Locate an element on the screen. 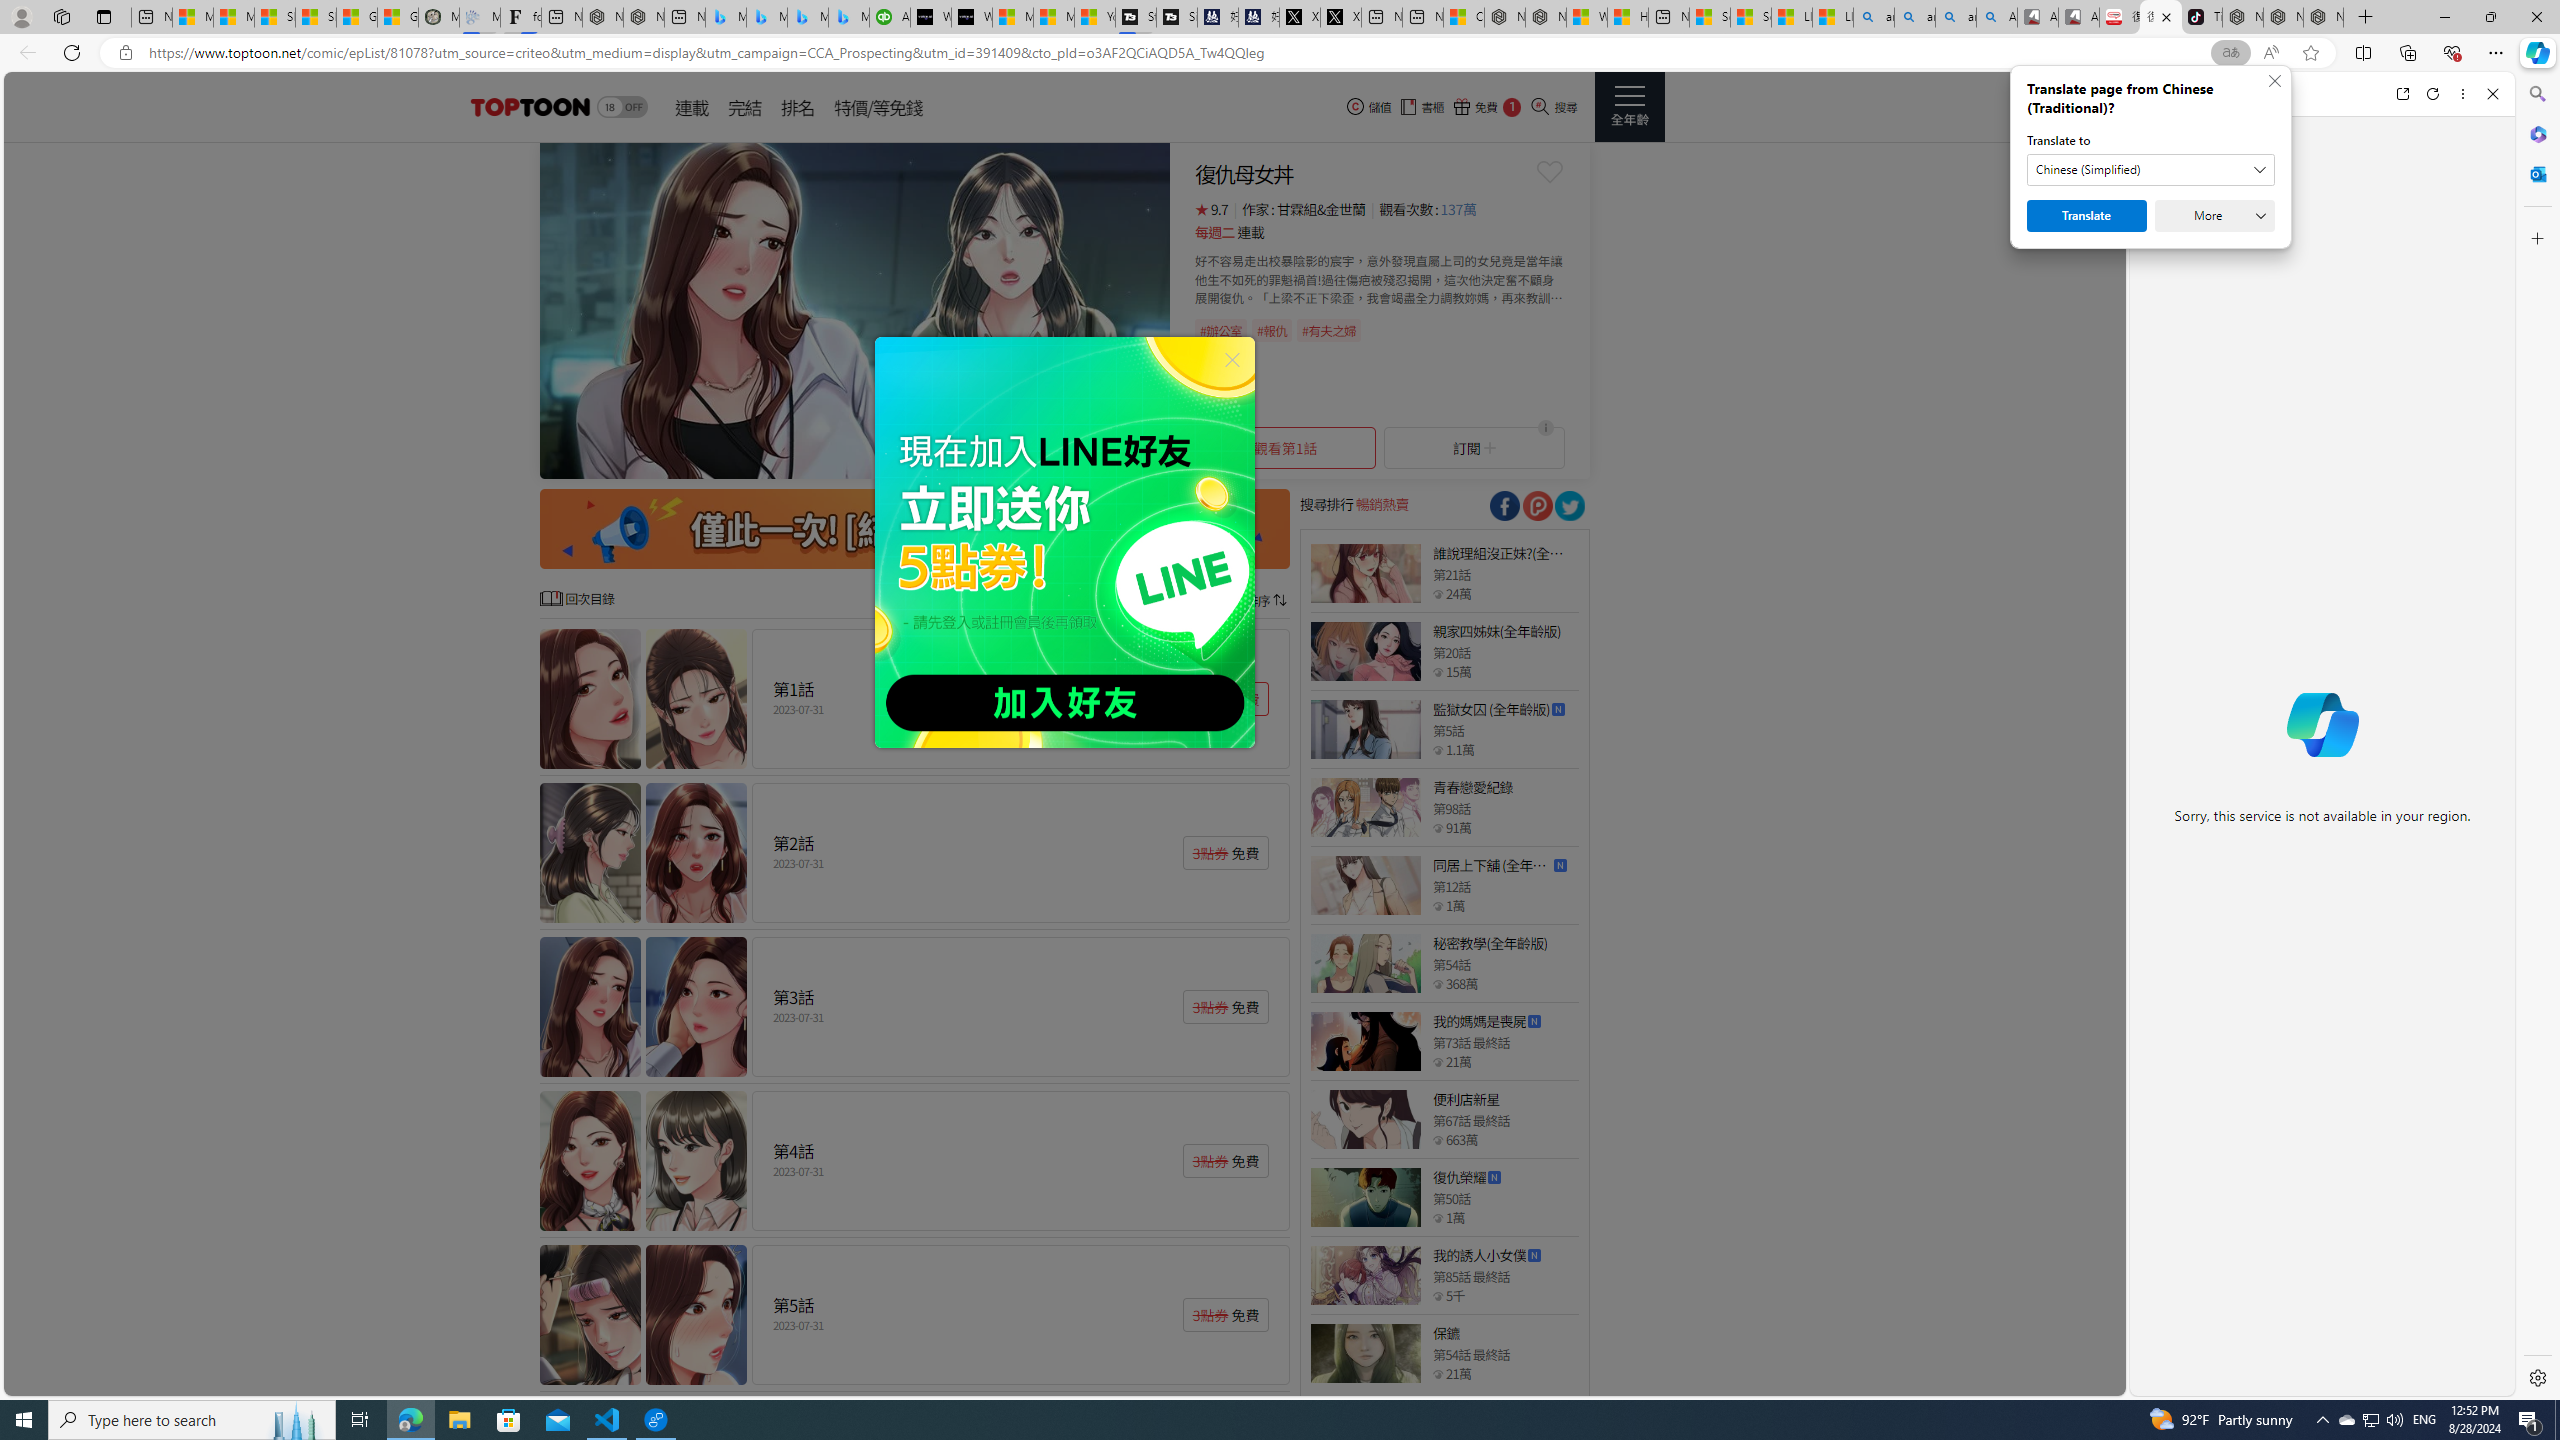 The image size is (2560, 1440). Translate is located at coordinates (2087, 216).